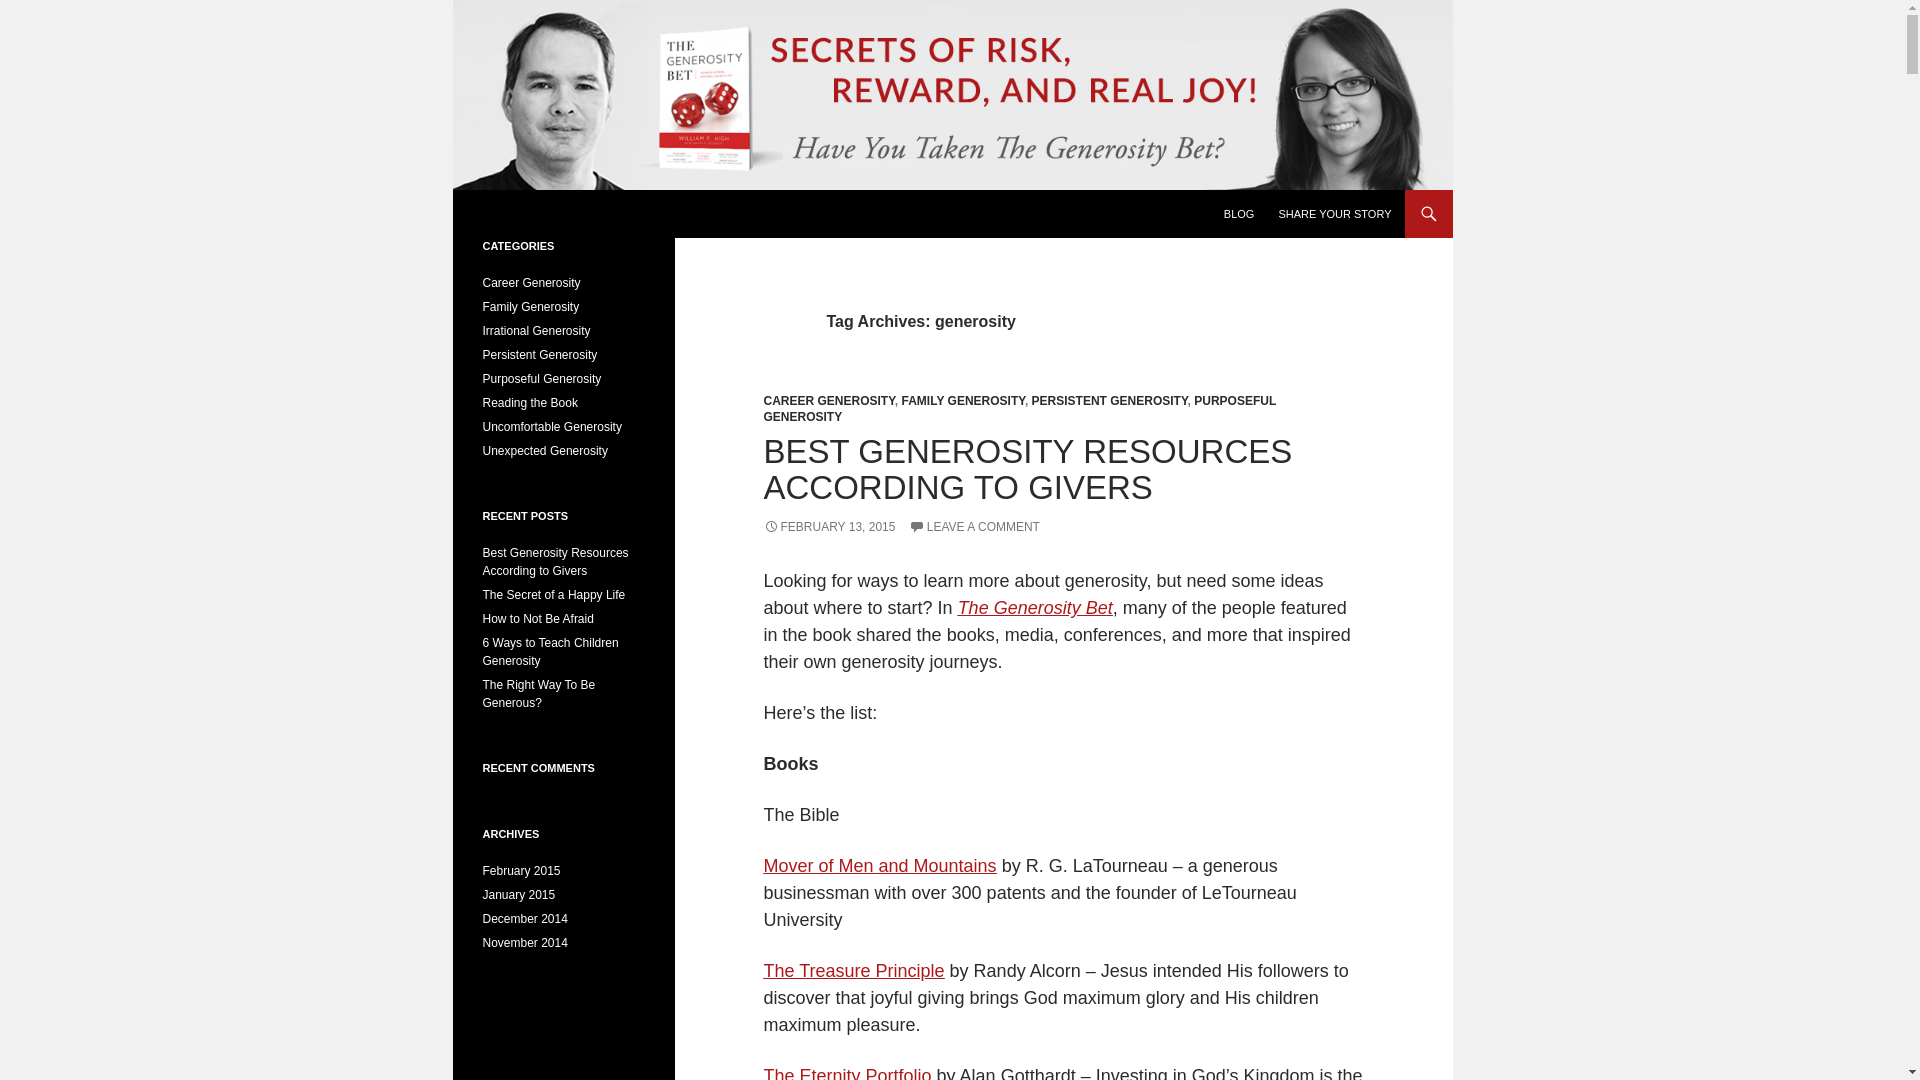 The image size is (1920, 1080). Describe the element at coordinates (880, 866) in the screenshot. I see `Mover of Men and Mountains` at that location.